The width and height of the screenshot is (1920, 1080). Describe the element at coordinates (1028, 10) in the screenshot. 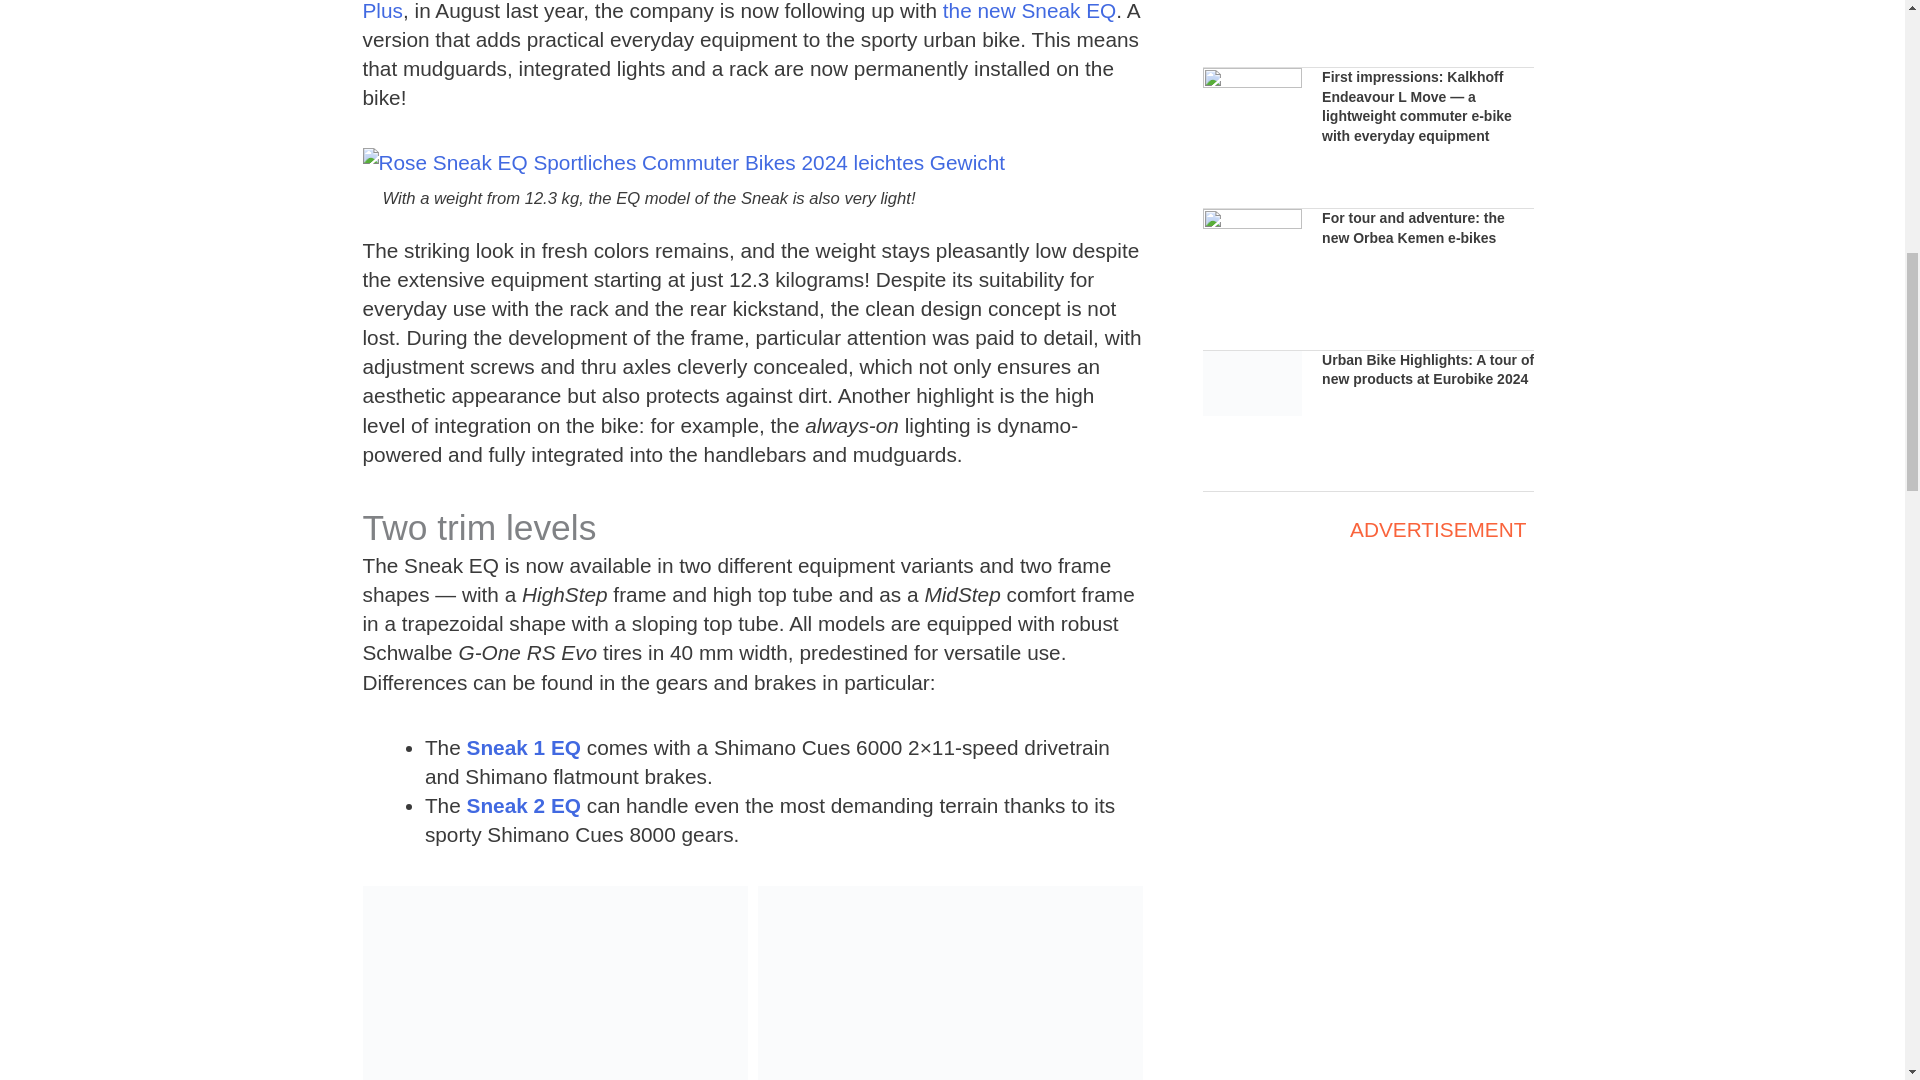

I see `the new Sneak EQ` at that location.